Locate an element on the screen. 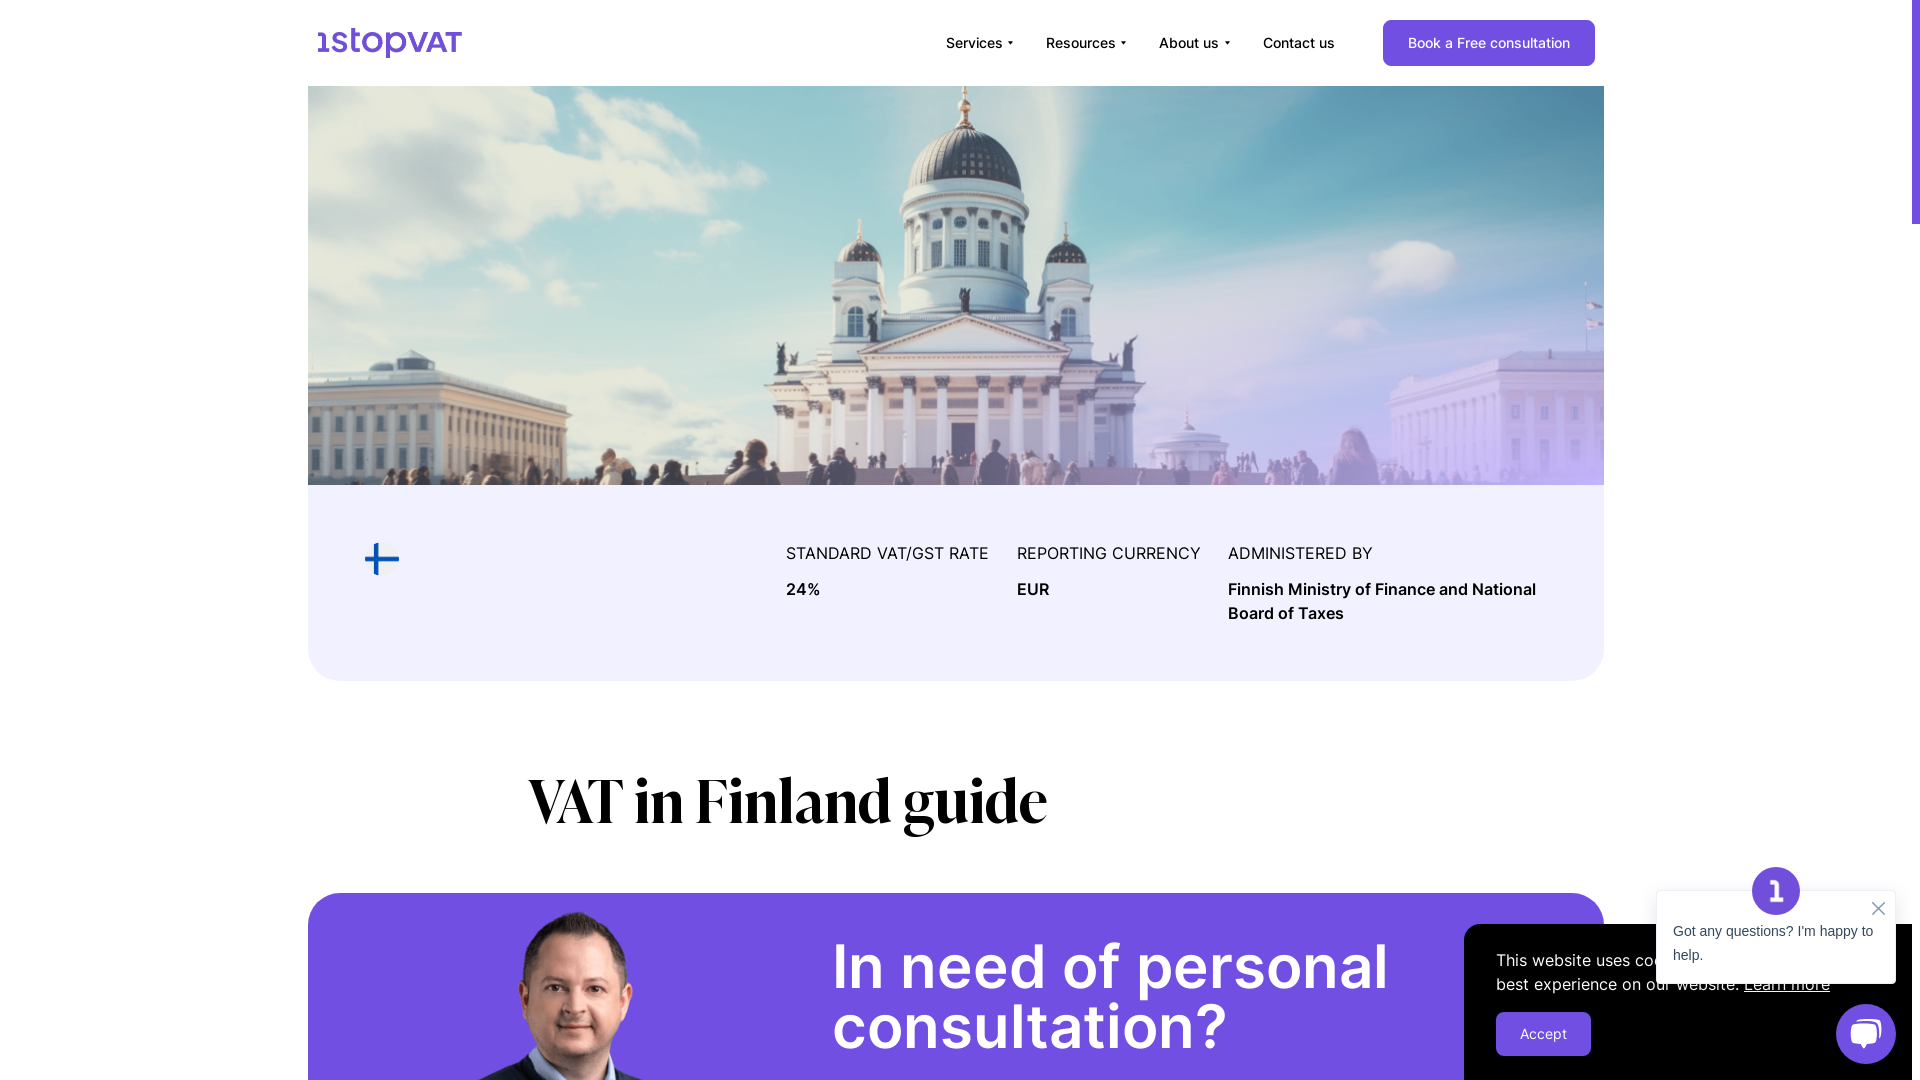 This screenshot has width=1920, height=1080. Resources is located at coordinates (1086, 43).